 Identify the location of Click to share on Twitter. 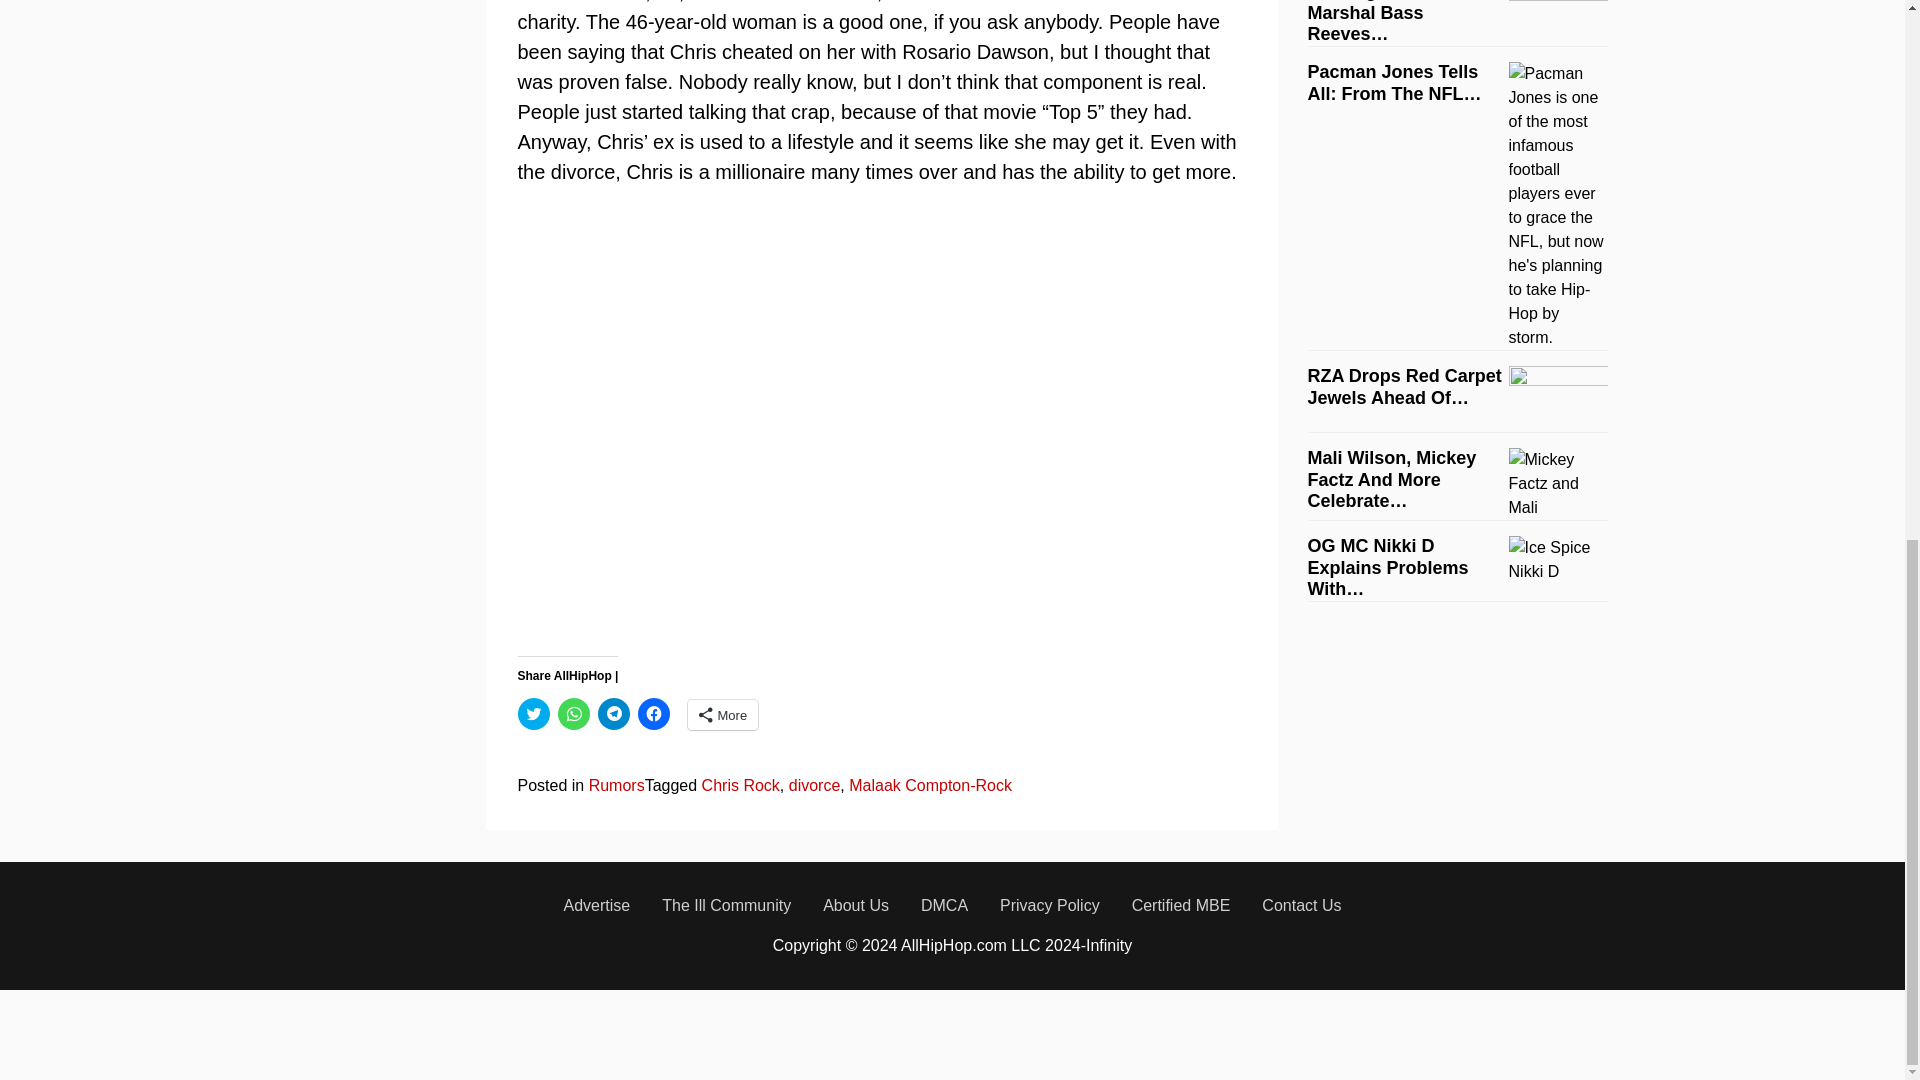
(534, 714).